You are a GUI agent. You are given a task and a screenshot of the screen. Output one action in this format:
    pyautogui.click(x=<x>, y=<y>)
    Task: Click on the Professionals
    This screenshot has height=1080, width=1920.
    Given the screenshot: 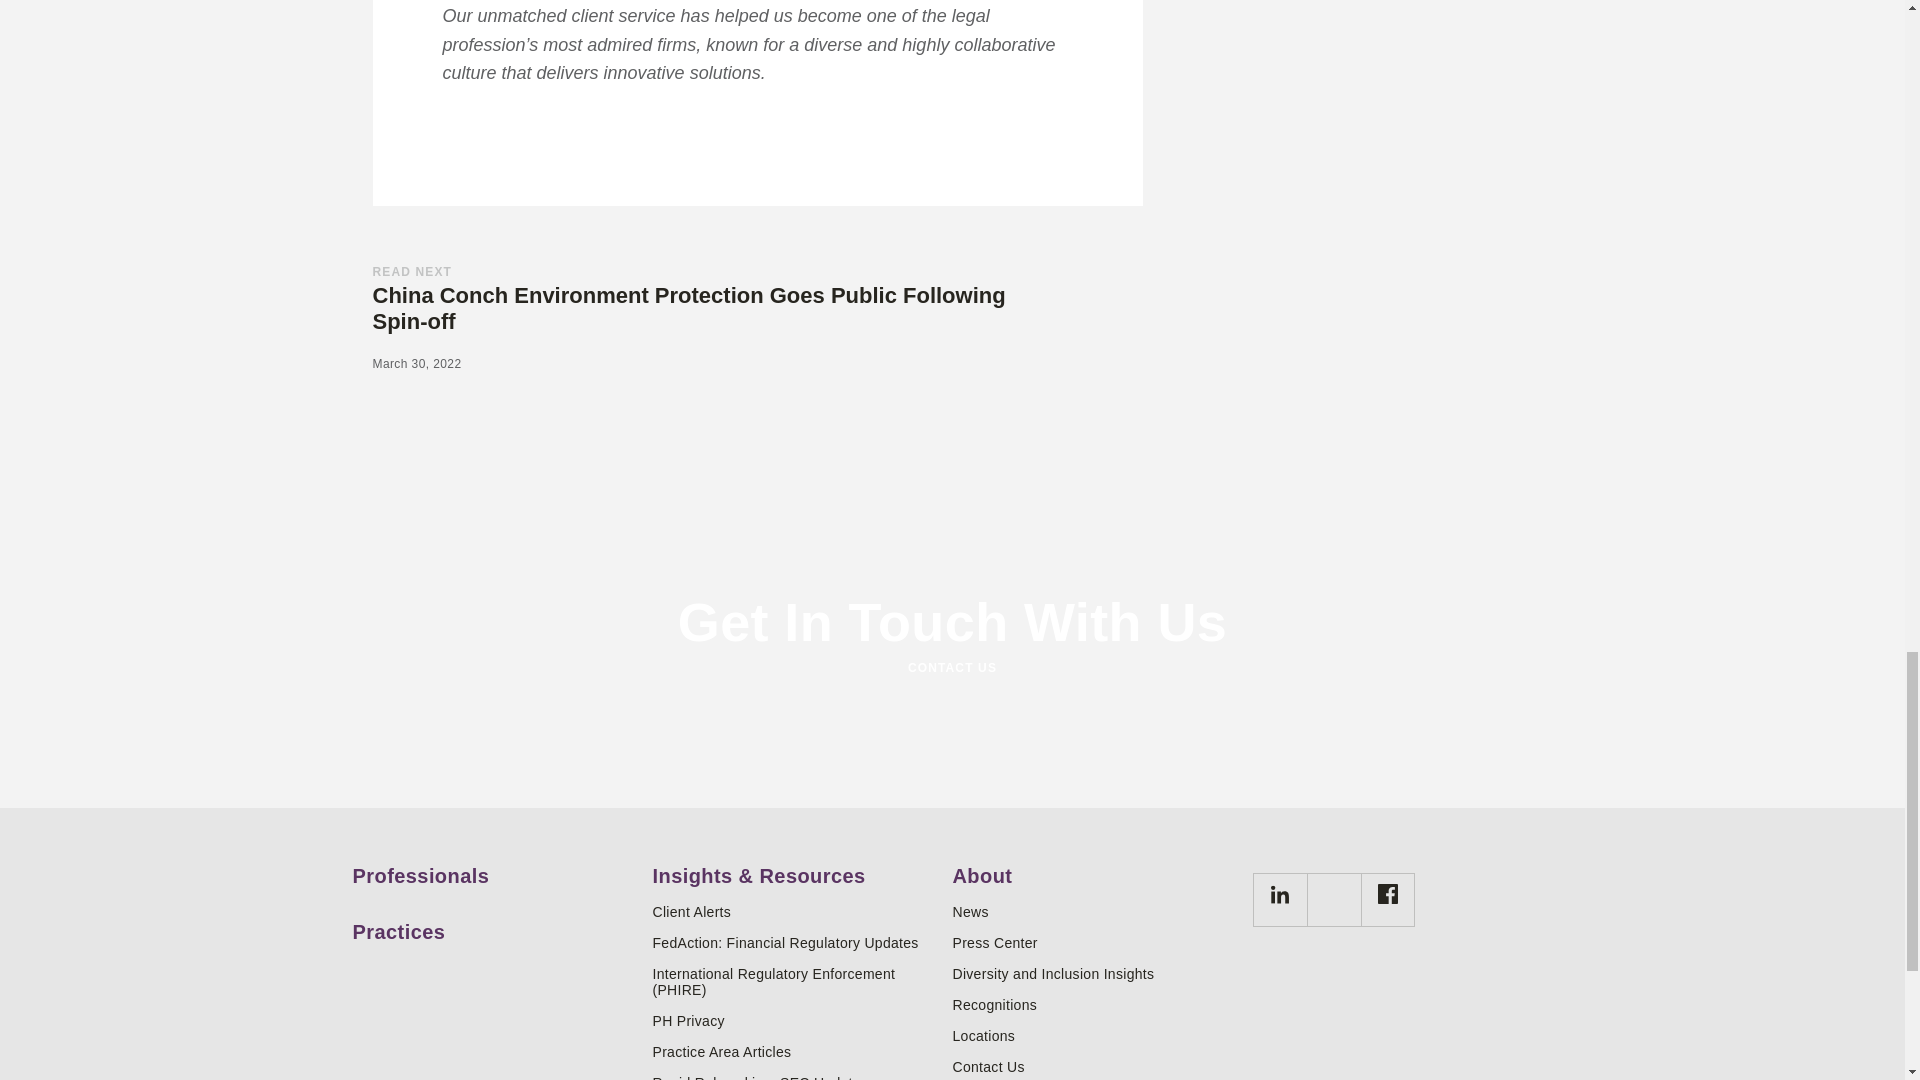 What is the action you would take?
    pyautogui.click(x=494, y=868)
    